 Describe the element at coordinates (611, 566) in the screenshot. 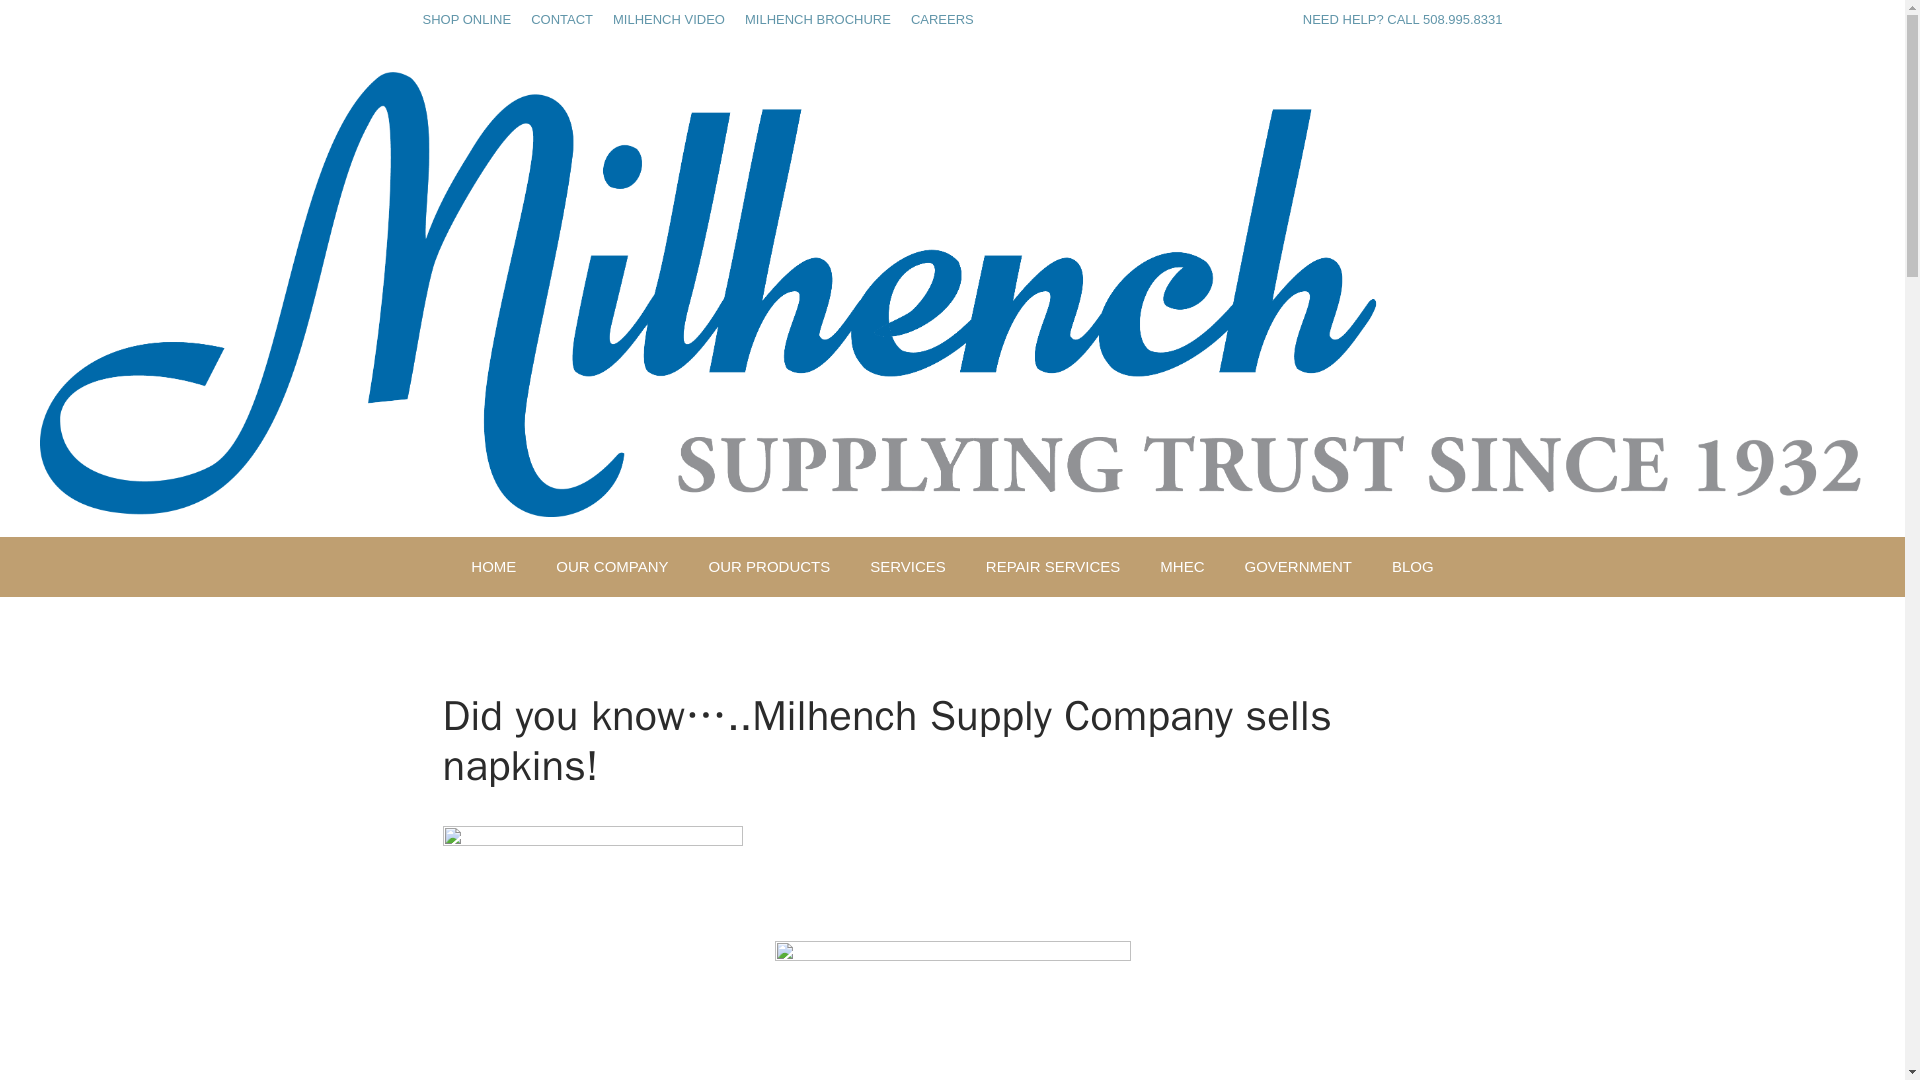

I see `OUR COMPANY` at that location.